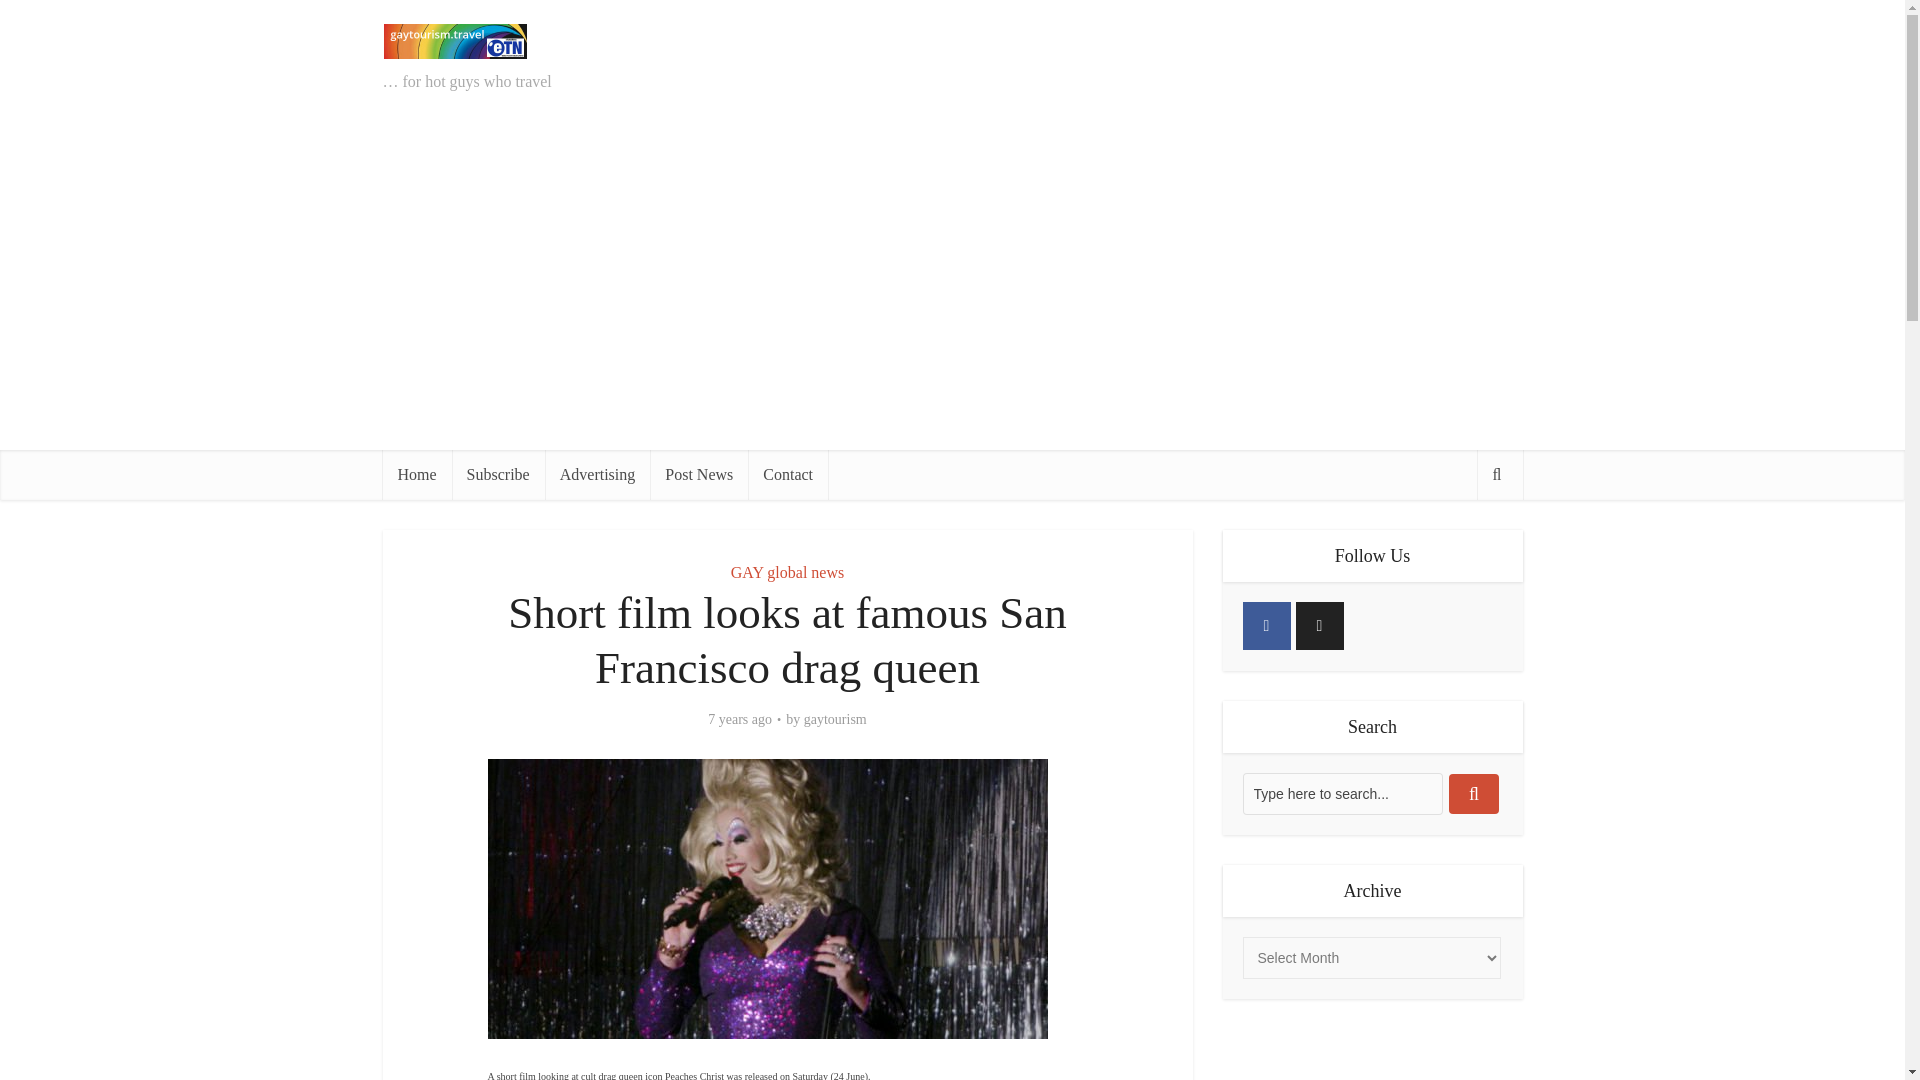 This screenshot has width=1920, height=1080. I want to click on GAY global news, so click(788, 572).